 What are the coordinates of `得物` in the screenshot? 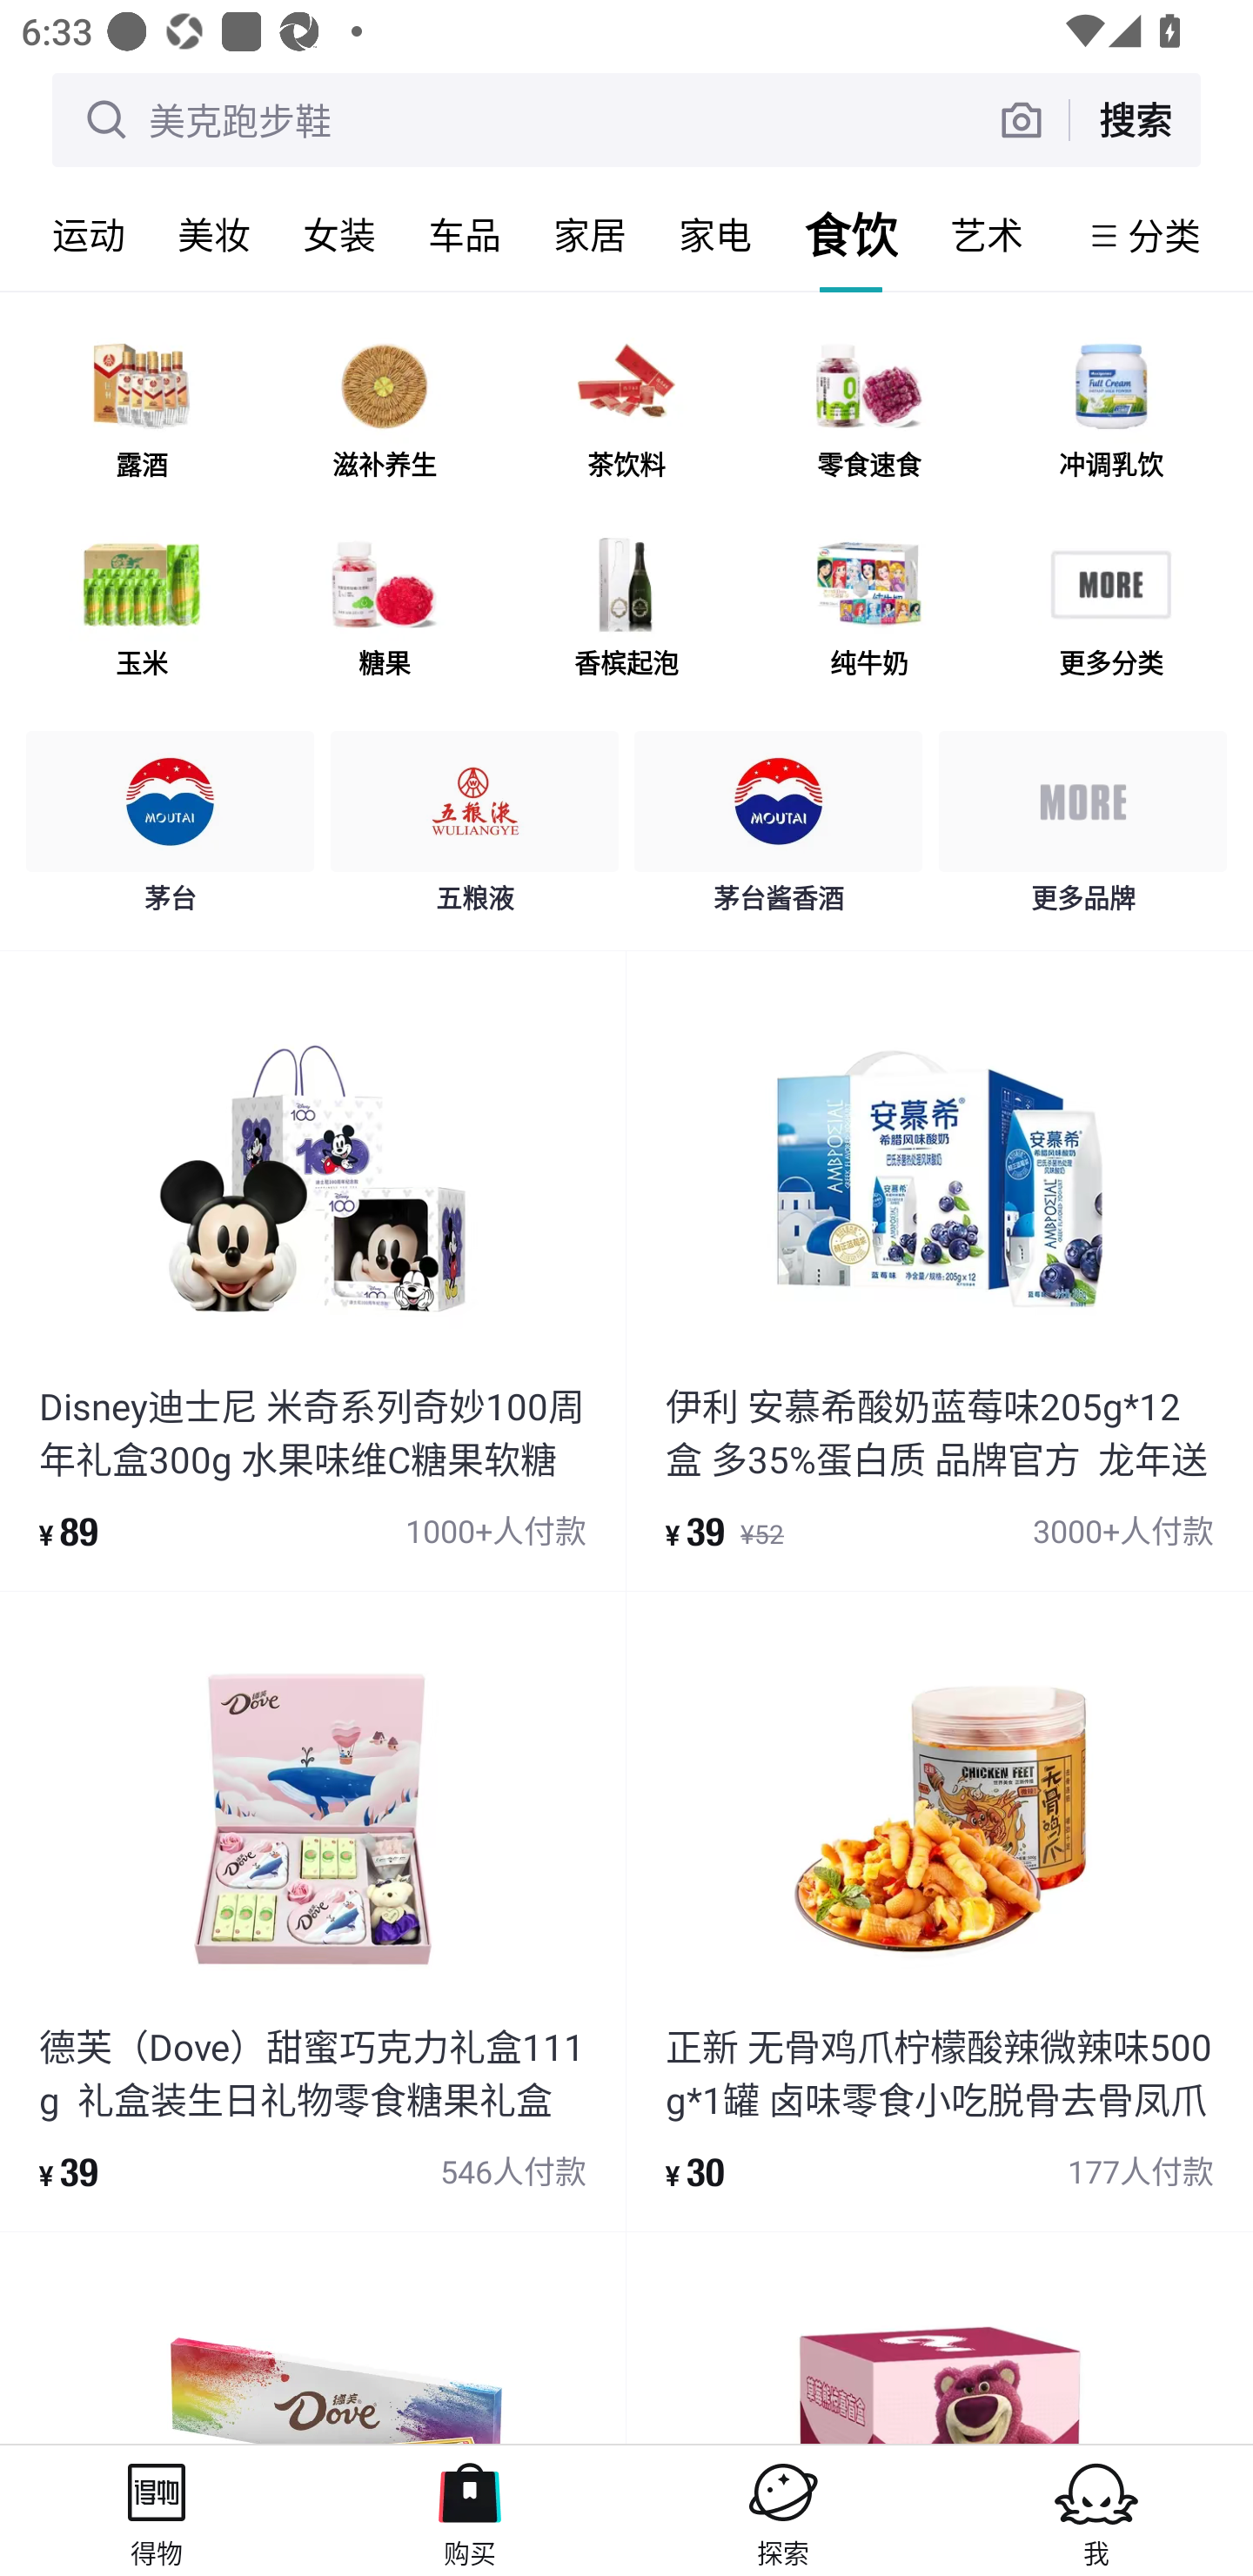 It's located at (157, 2510).